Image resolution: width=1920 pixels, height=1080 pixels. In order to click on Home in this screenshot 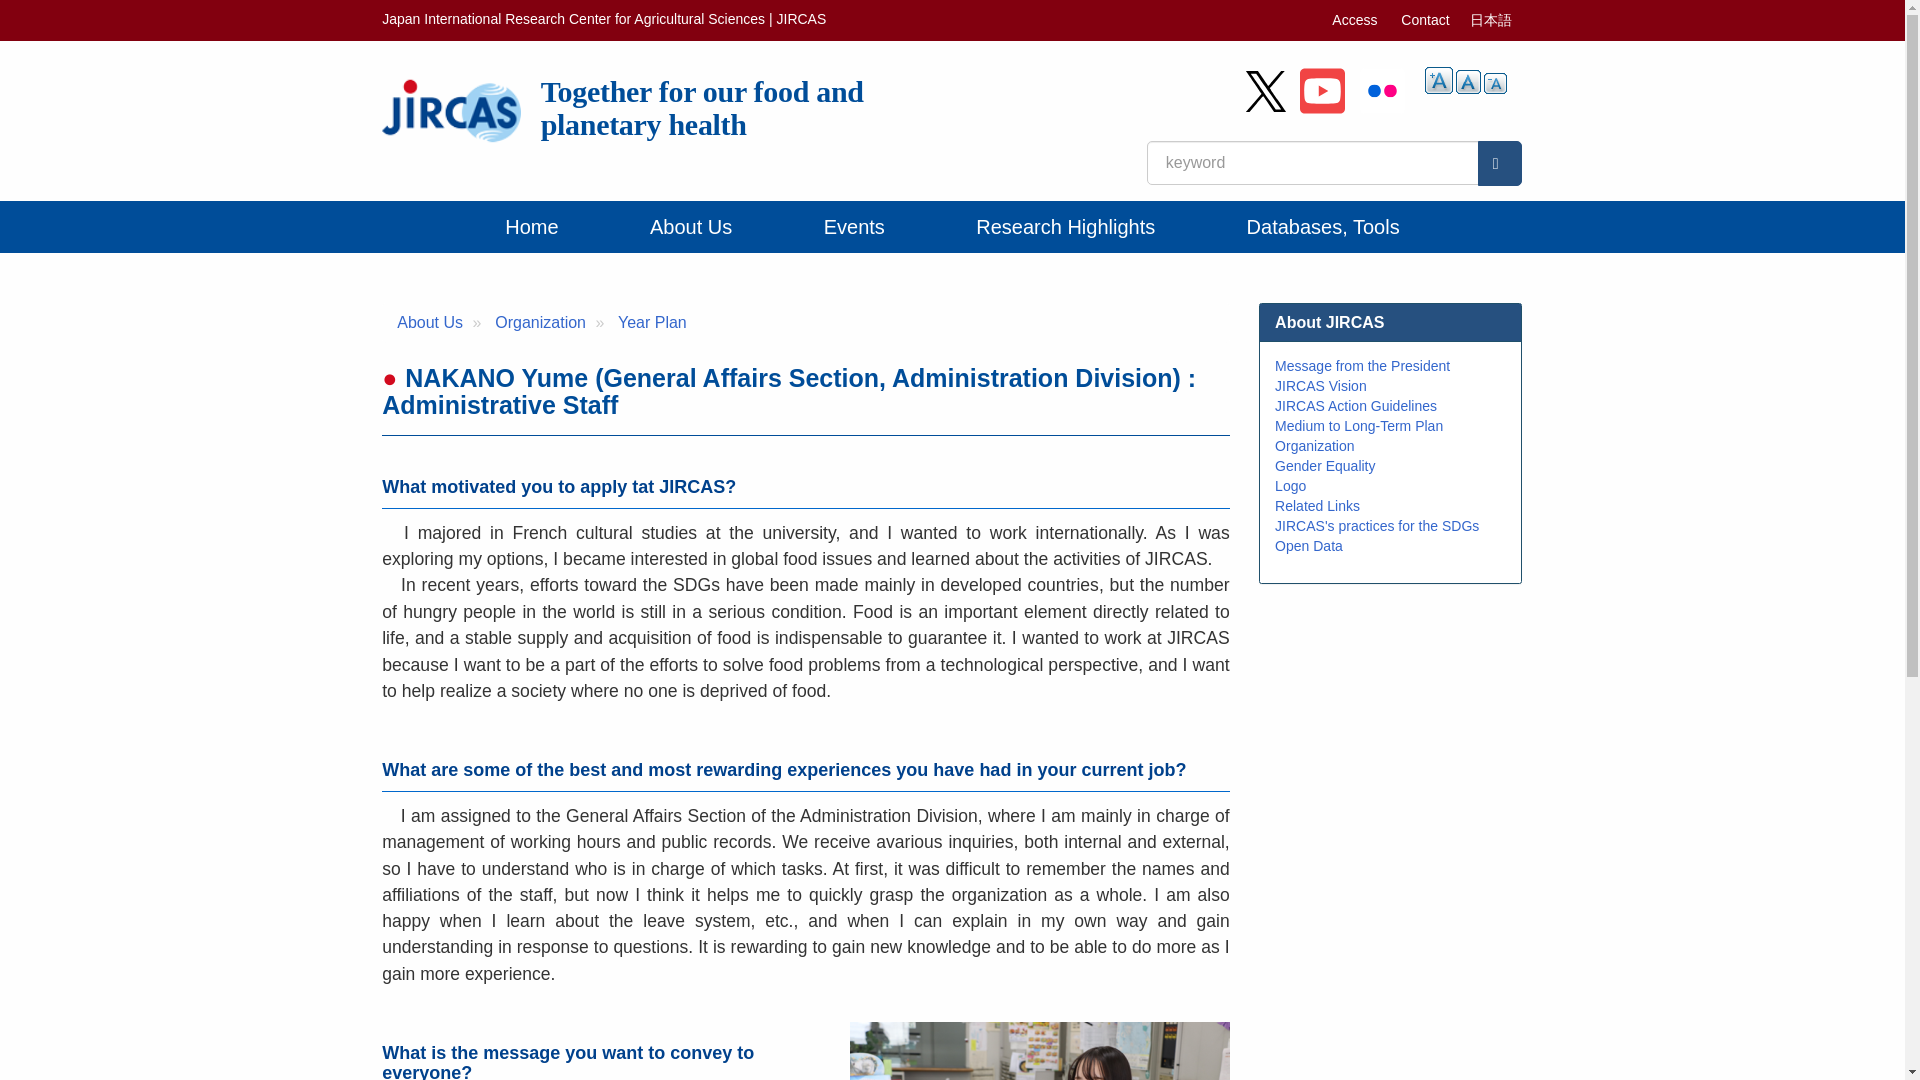, I will do `click(531, 226)`.